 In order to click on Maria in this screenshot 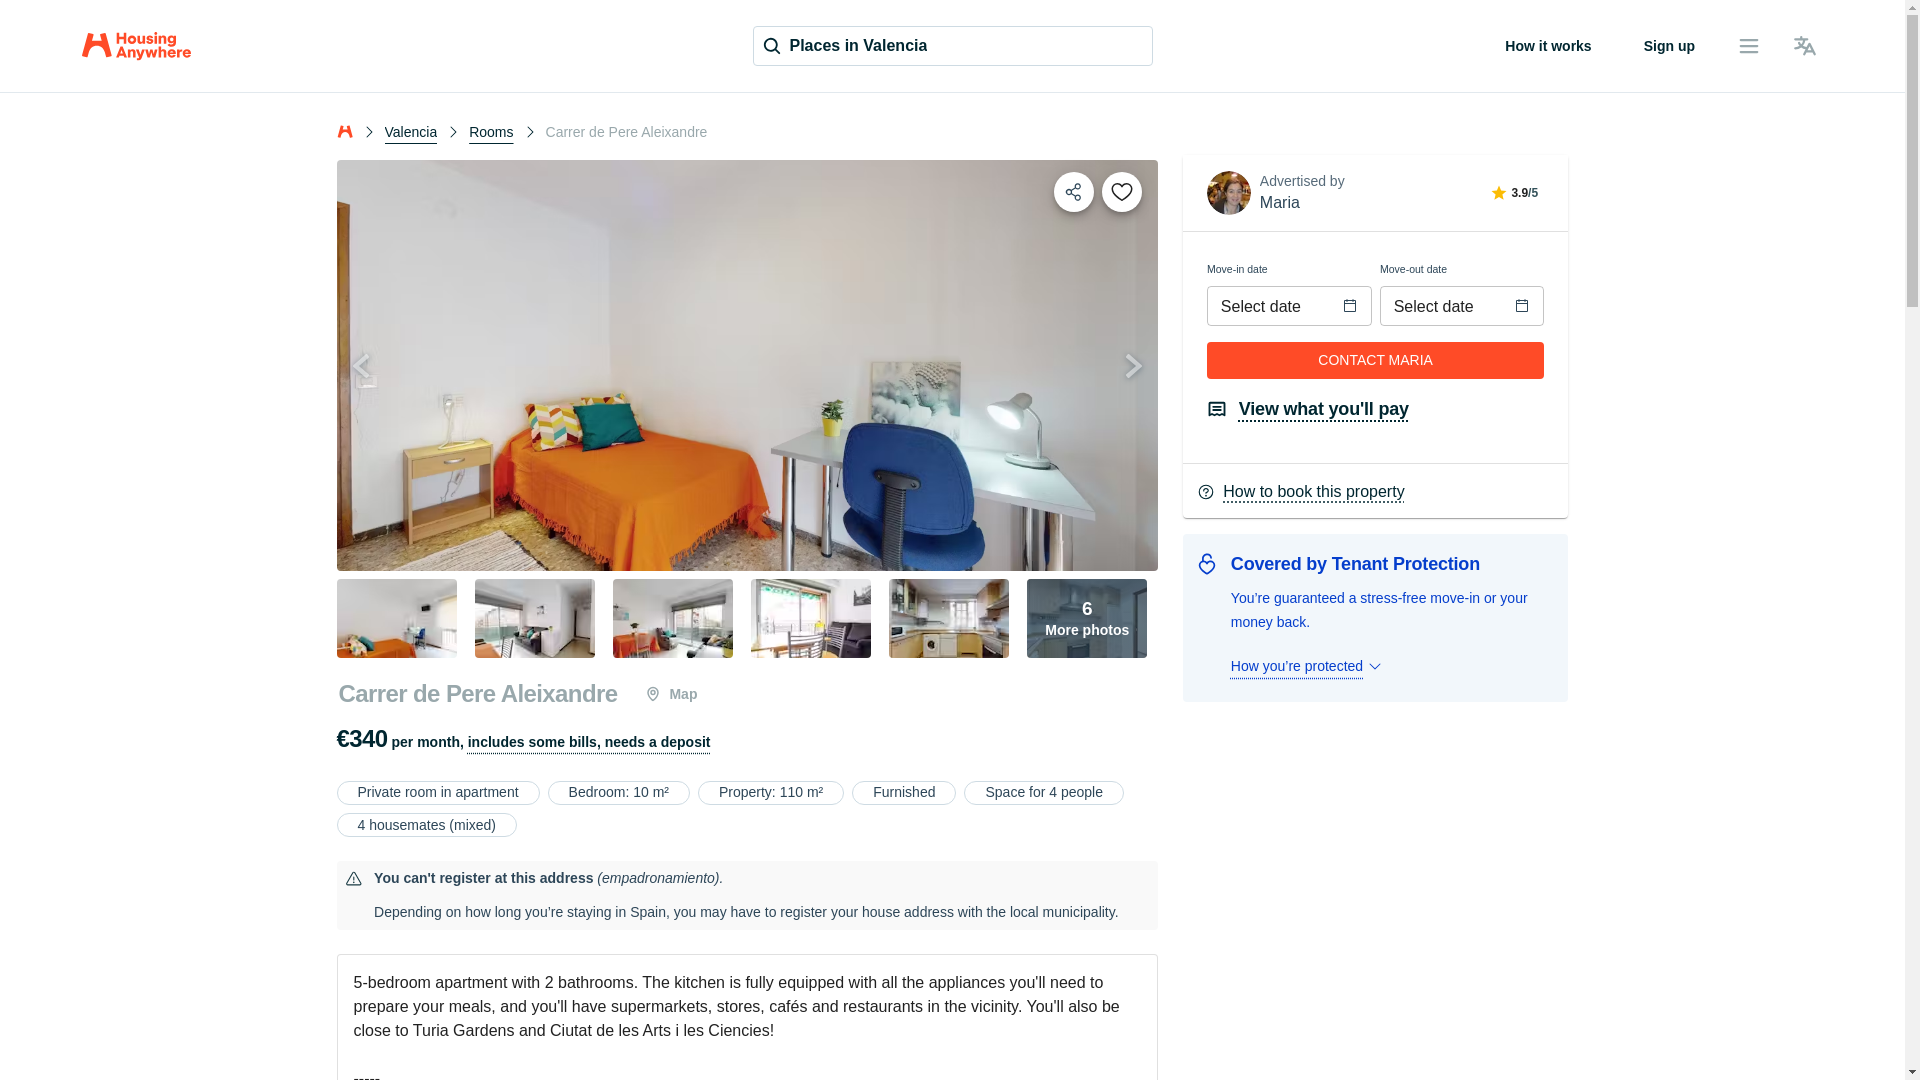, I will do `click(1279, 202)`.